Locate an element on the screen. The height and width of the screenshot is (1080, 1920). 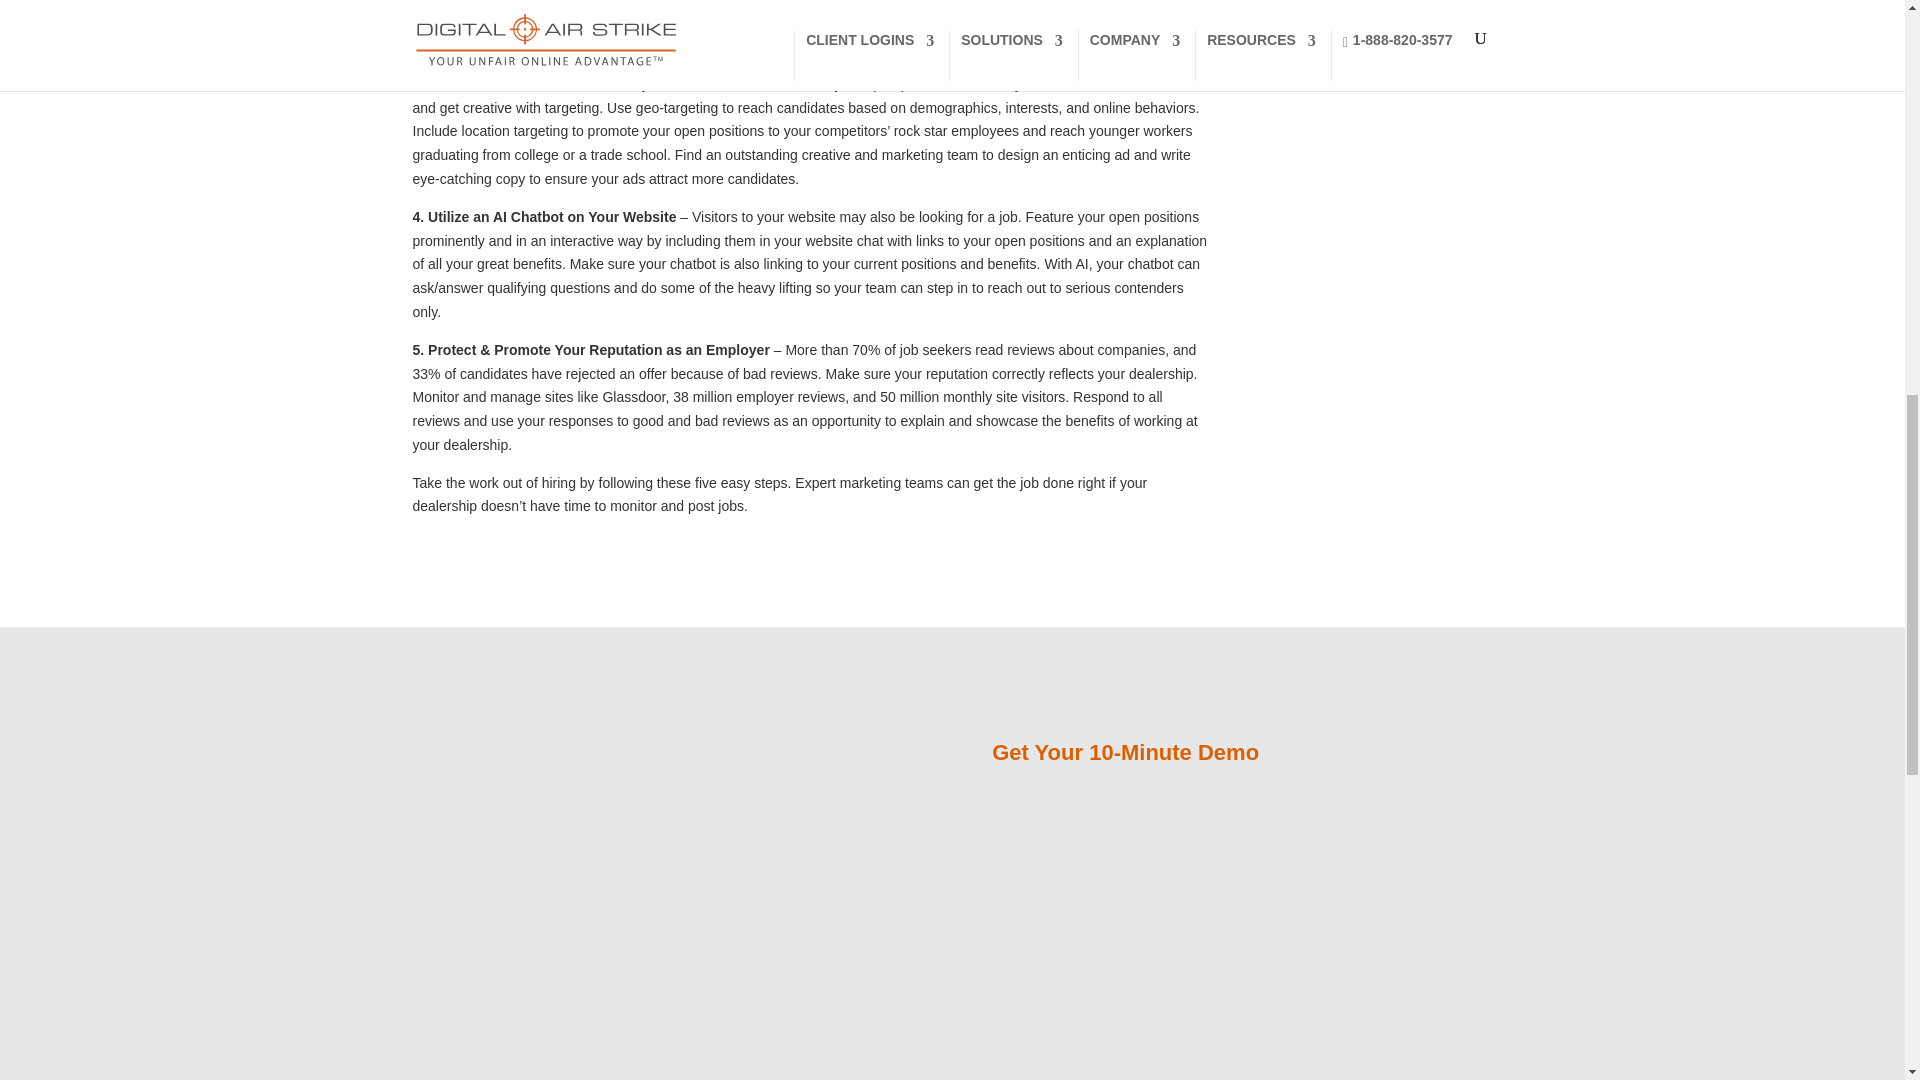
cta-2 is located at coordinates (572, 910).